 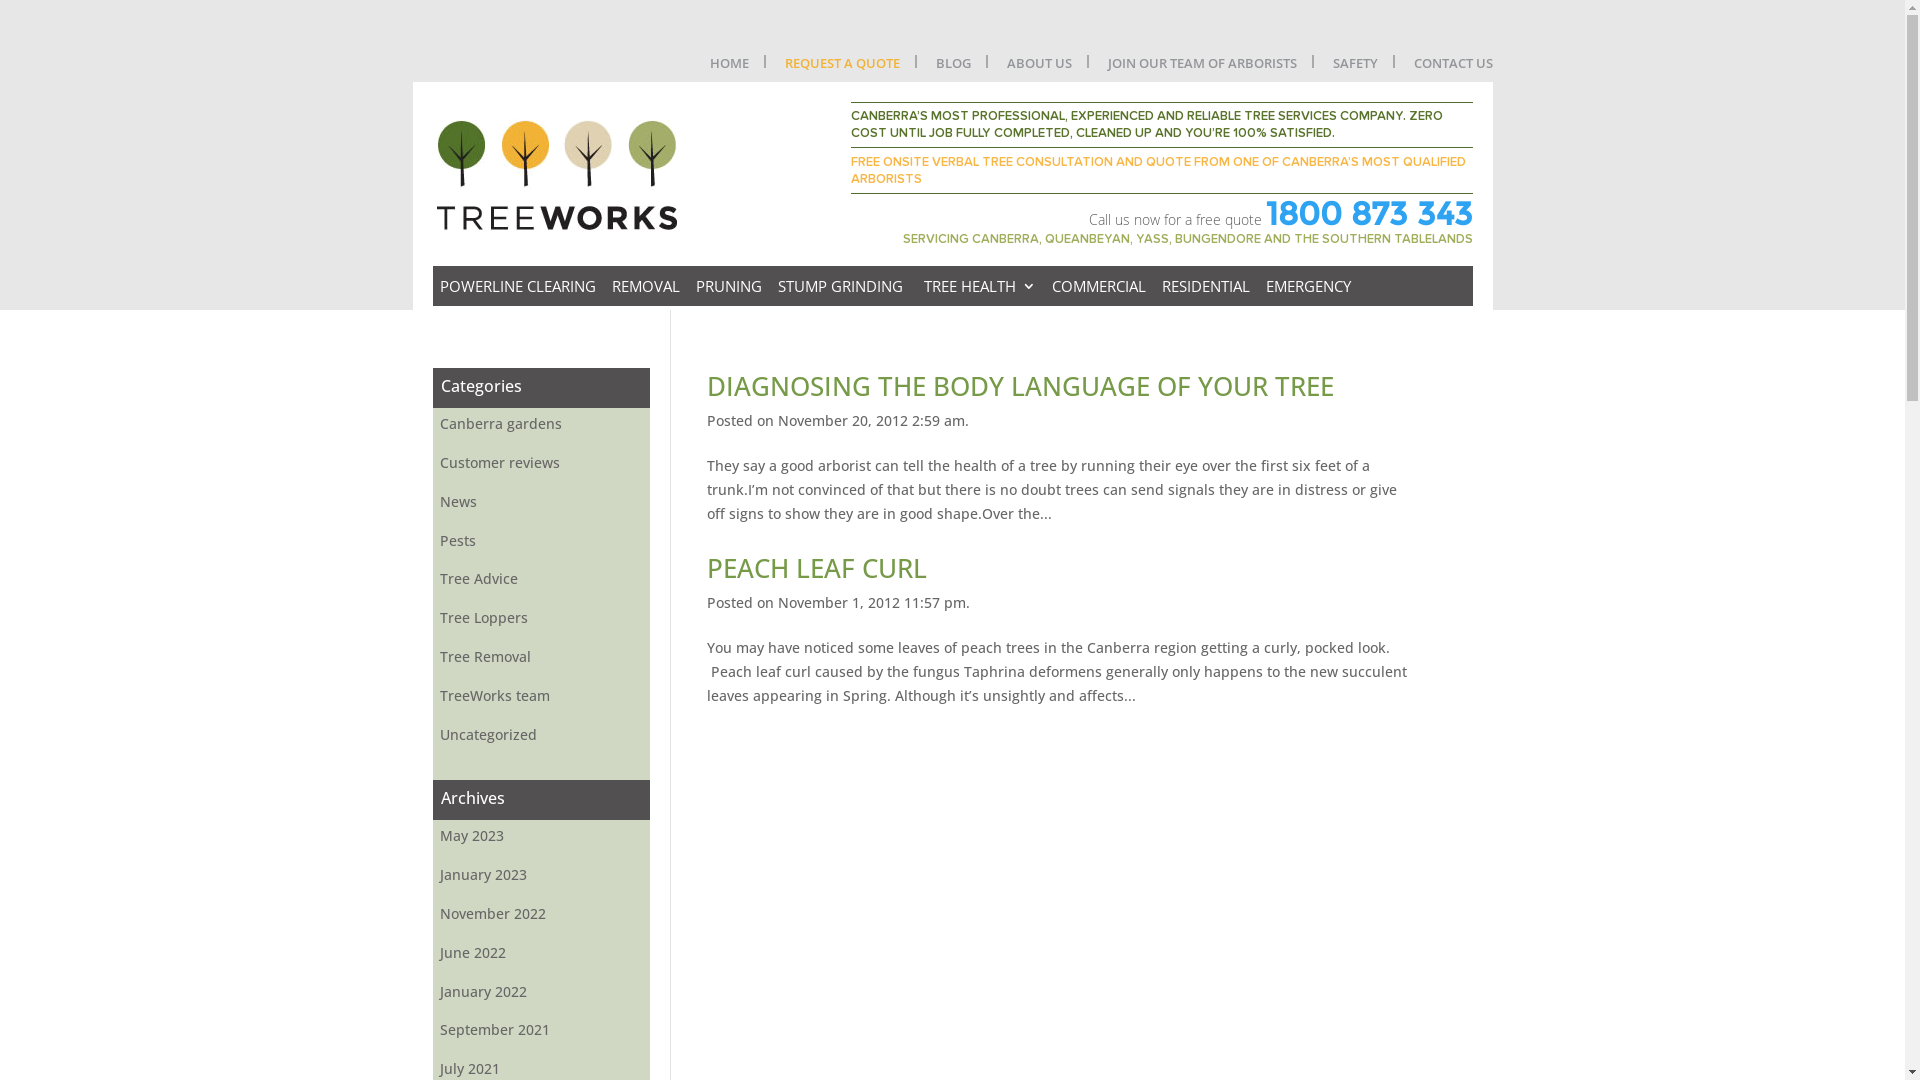 What do you see at coordinates (838, 286) in the screenshot?
I see `STUMP GRINDING` at bounding box center [838, 286].